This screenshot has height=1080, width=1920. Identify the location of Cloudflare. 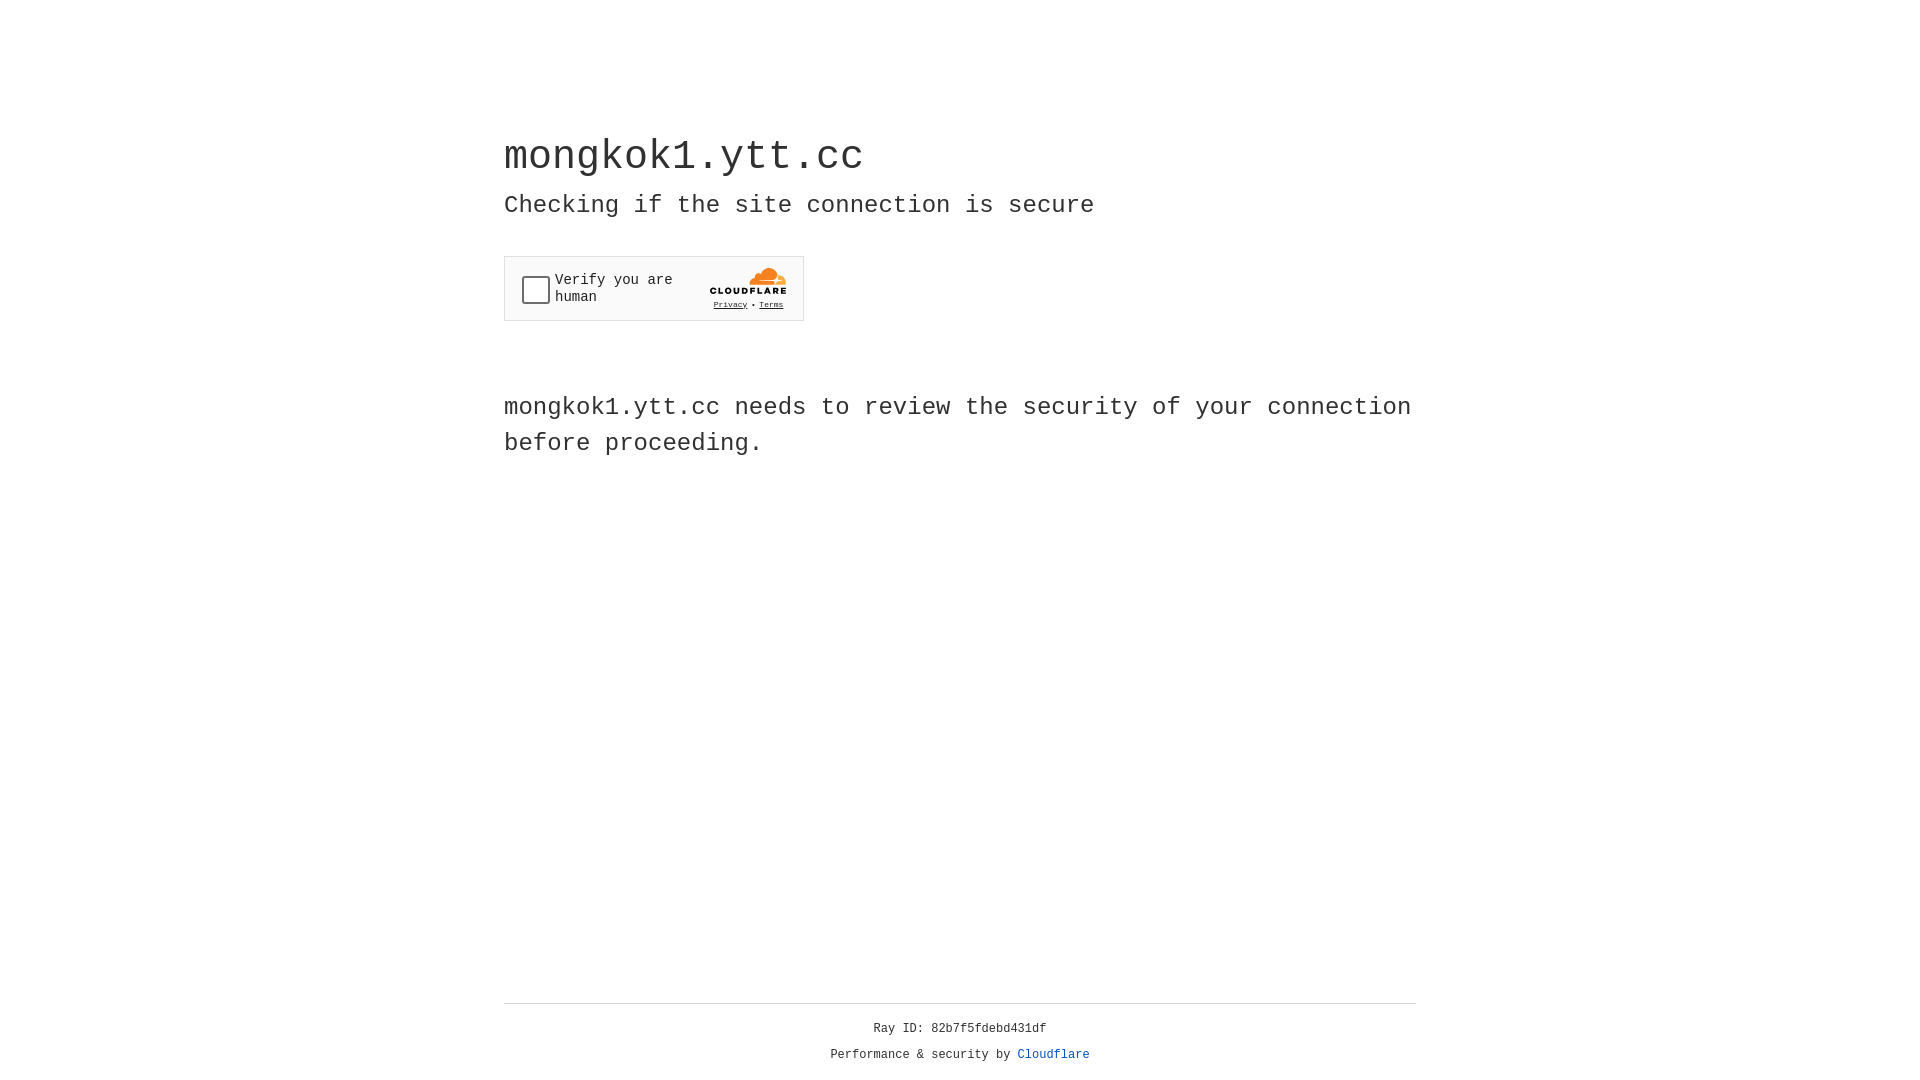
(1054, 1055).